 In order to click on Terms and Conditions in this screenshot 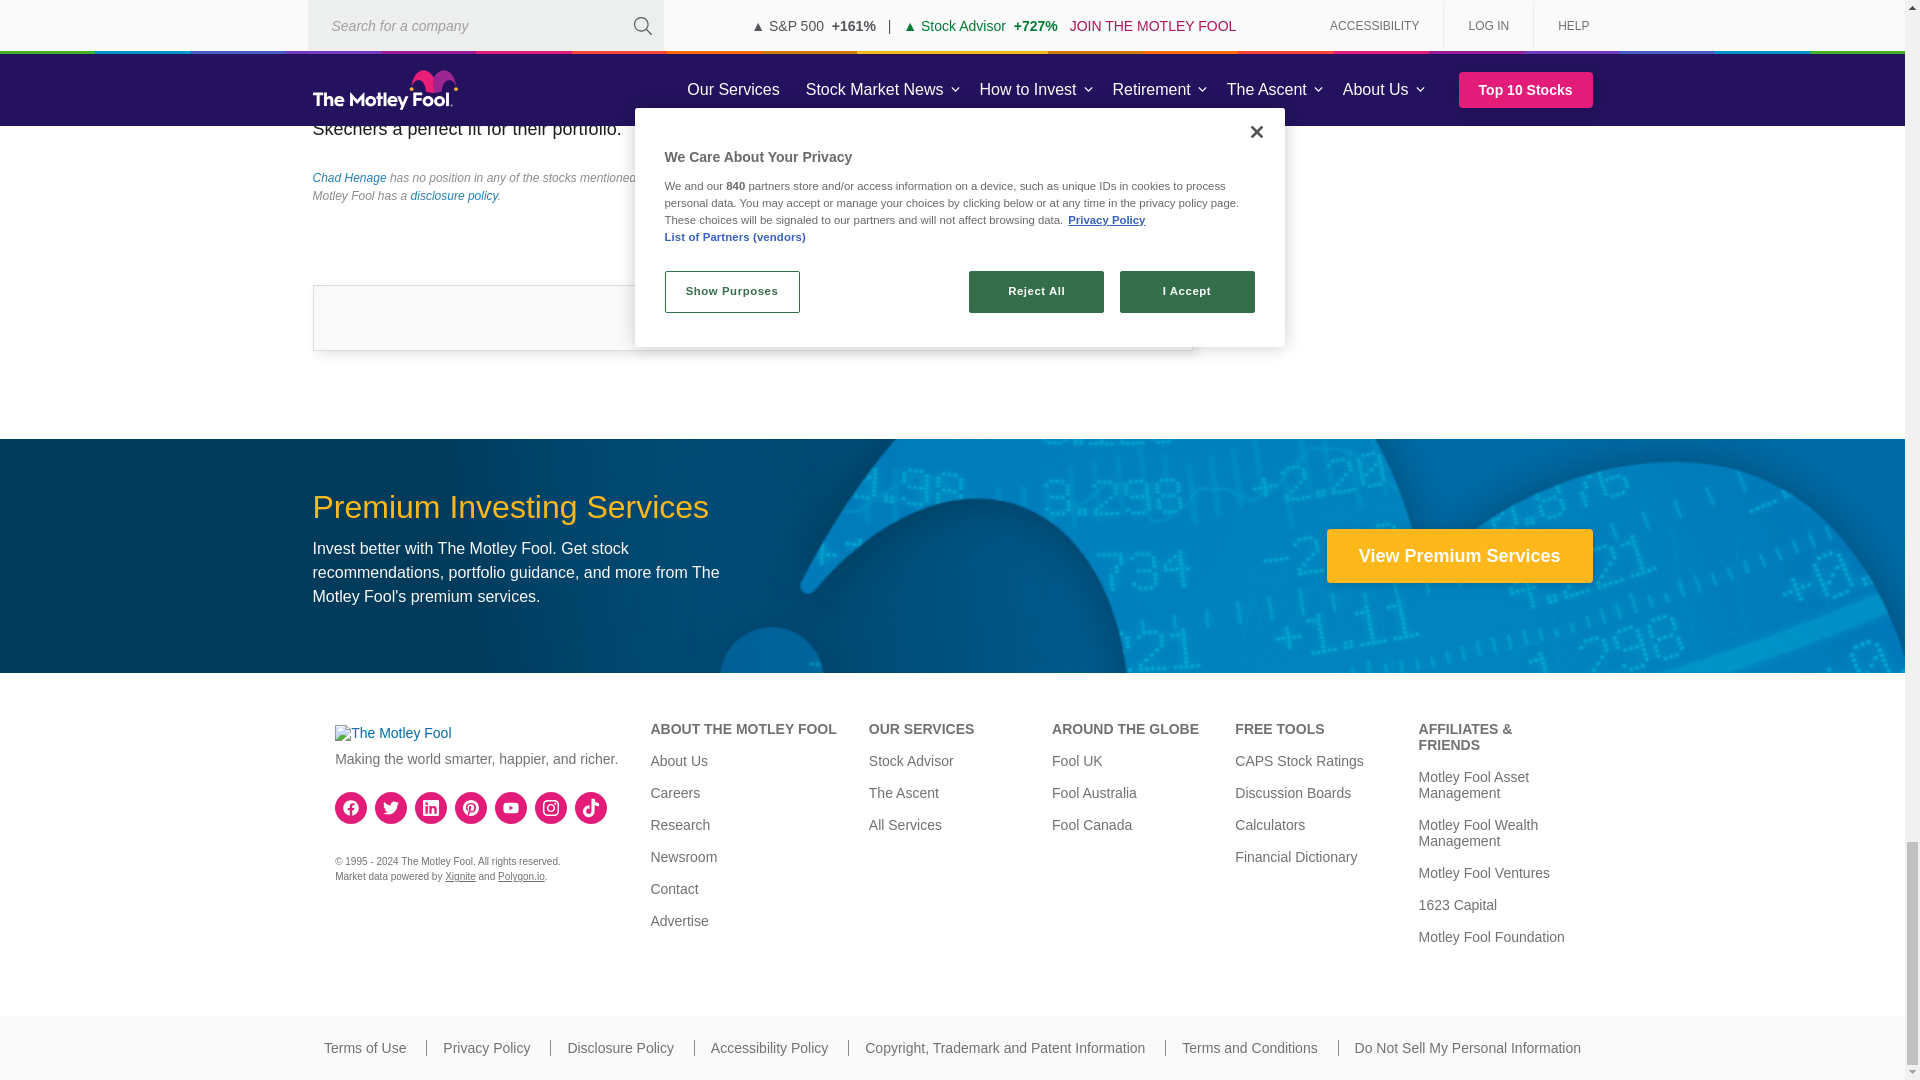, I will do `click(1250, 1048)`.